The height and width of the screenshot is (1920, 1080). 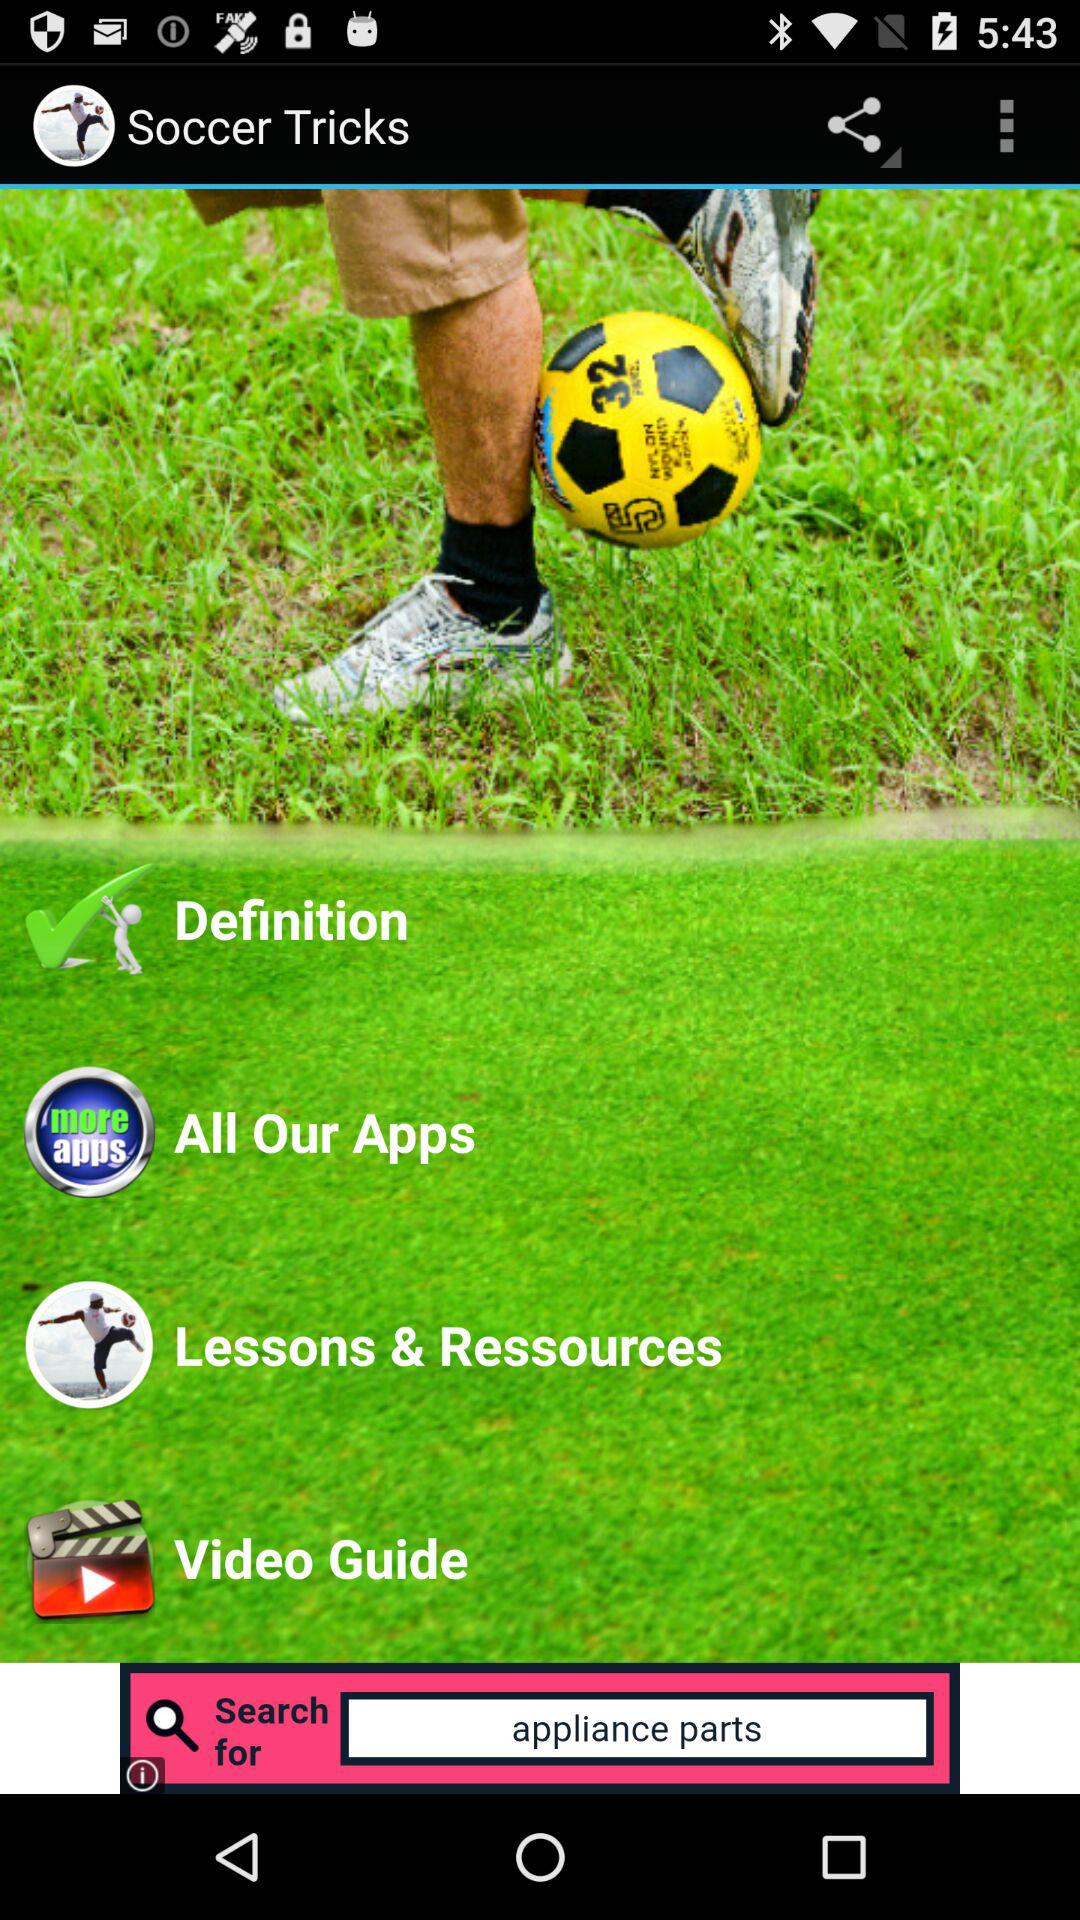 What do you see at coordinates (615, 918) in the screenshot?
I see `select definition` at bounding box center [615, 918].